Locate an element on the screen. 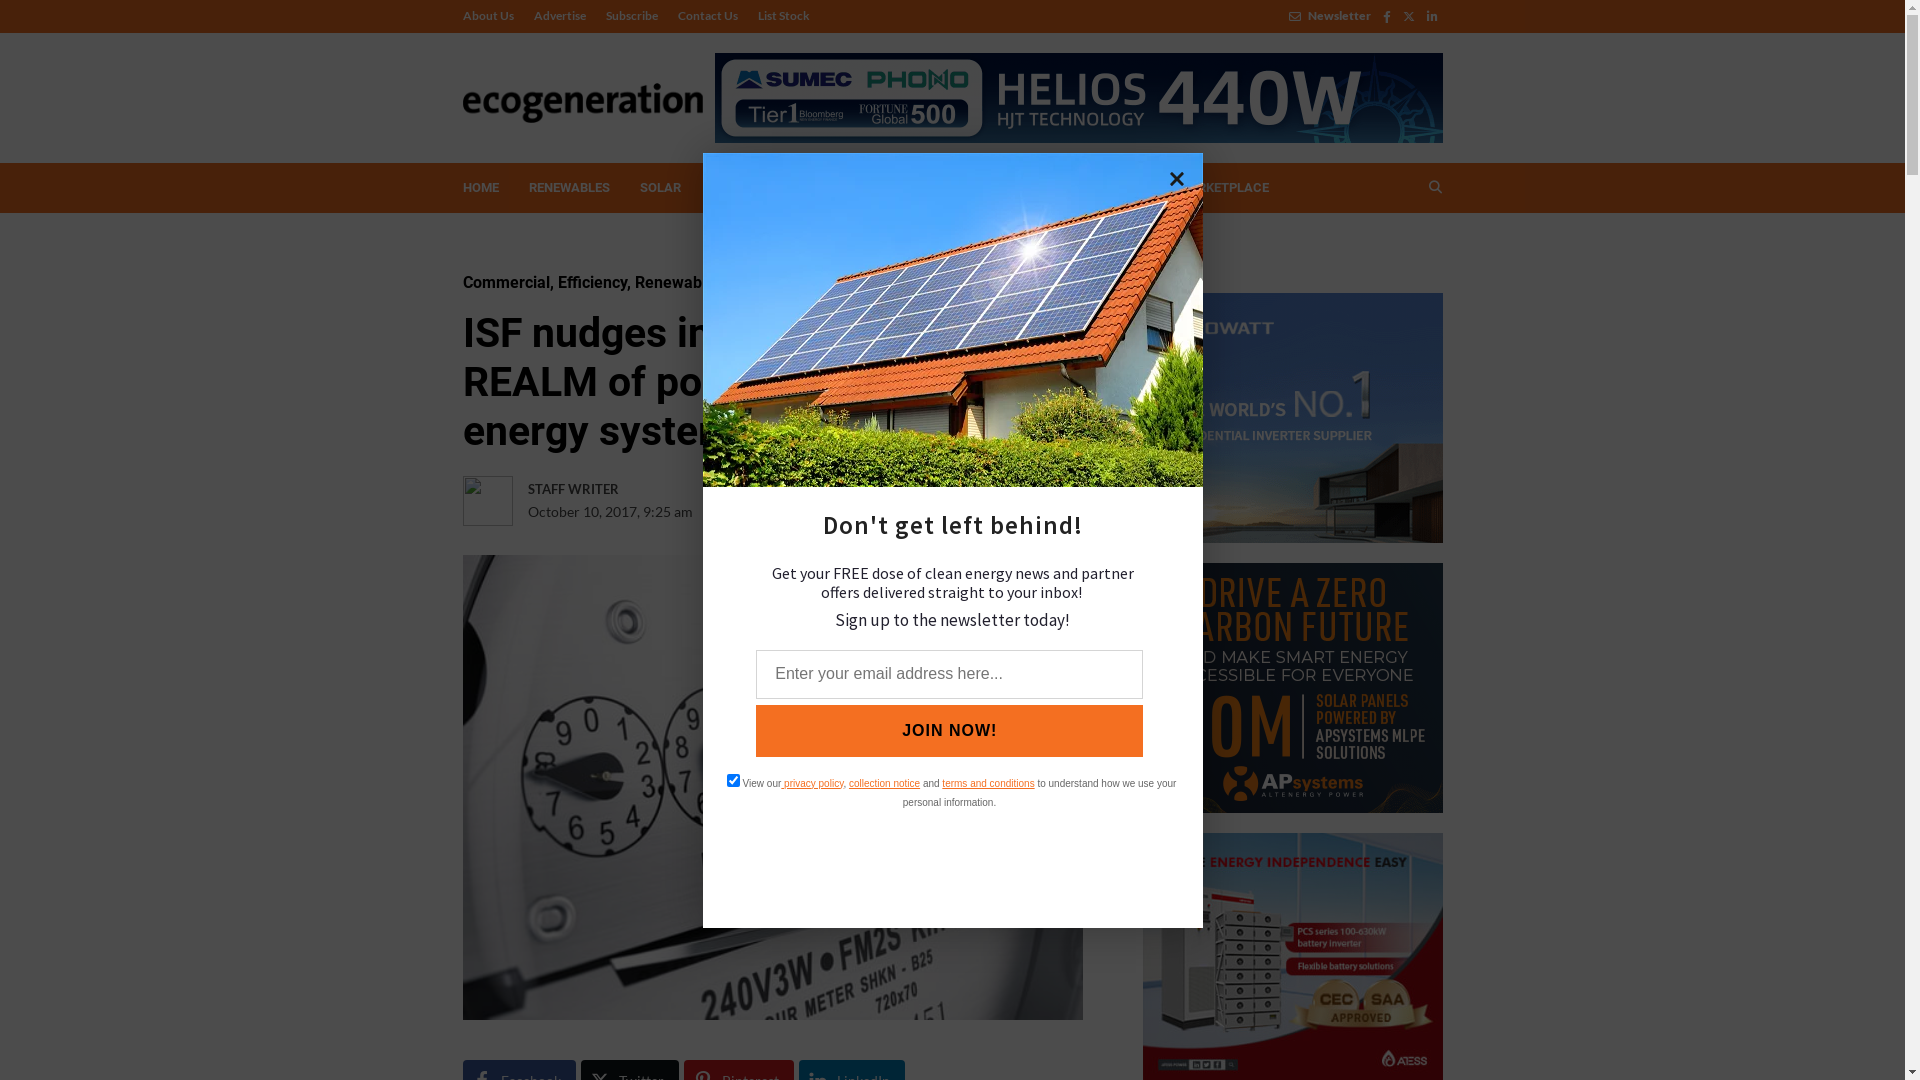  3rd party ad content is located at coordinates (1292, 688).